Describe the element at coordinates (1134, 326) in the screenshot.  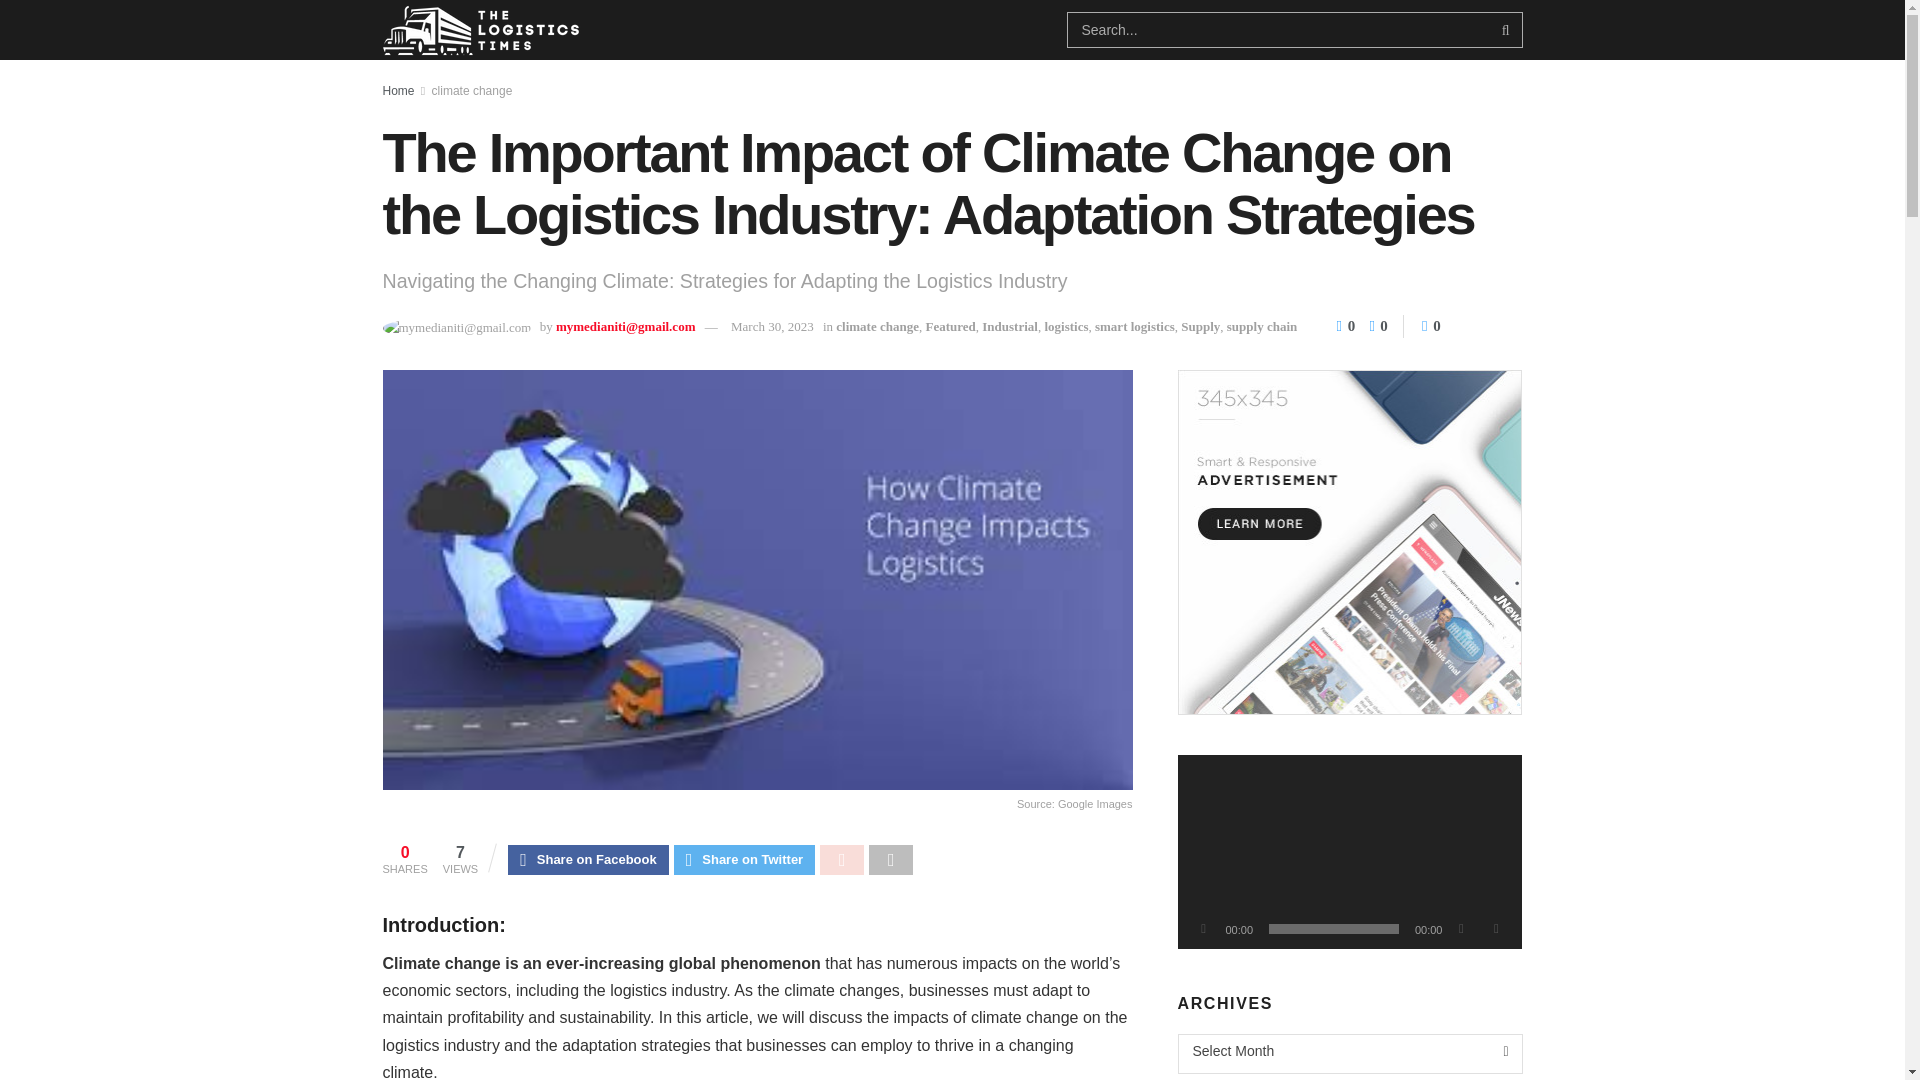
I see `smart logistics` at that location.